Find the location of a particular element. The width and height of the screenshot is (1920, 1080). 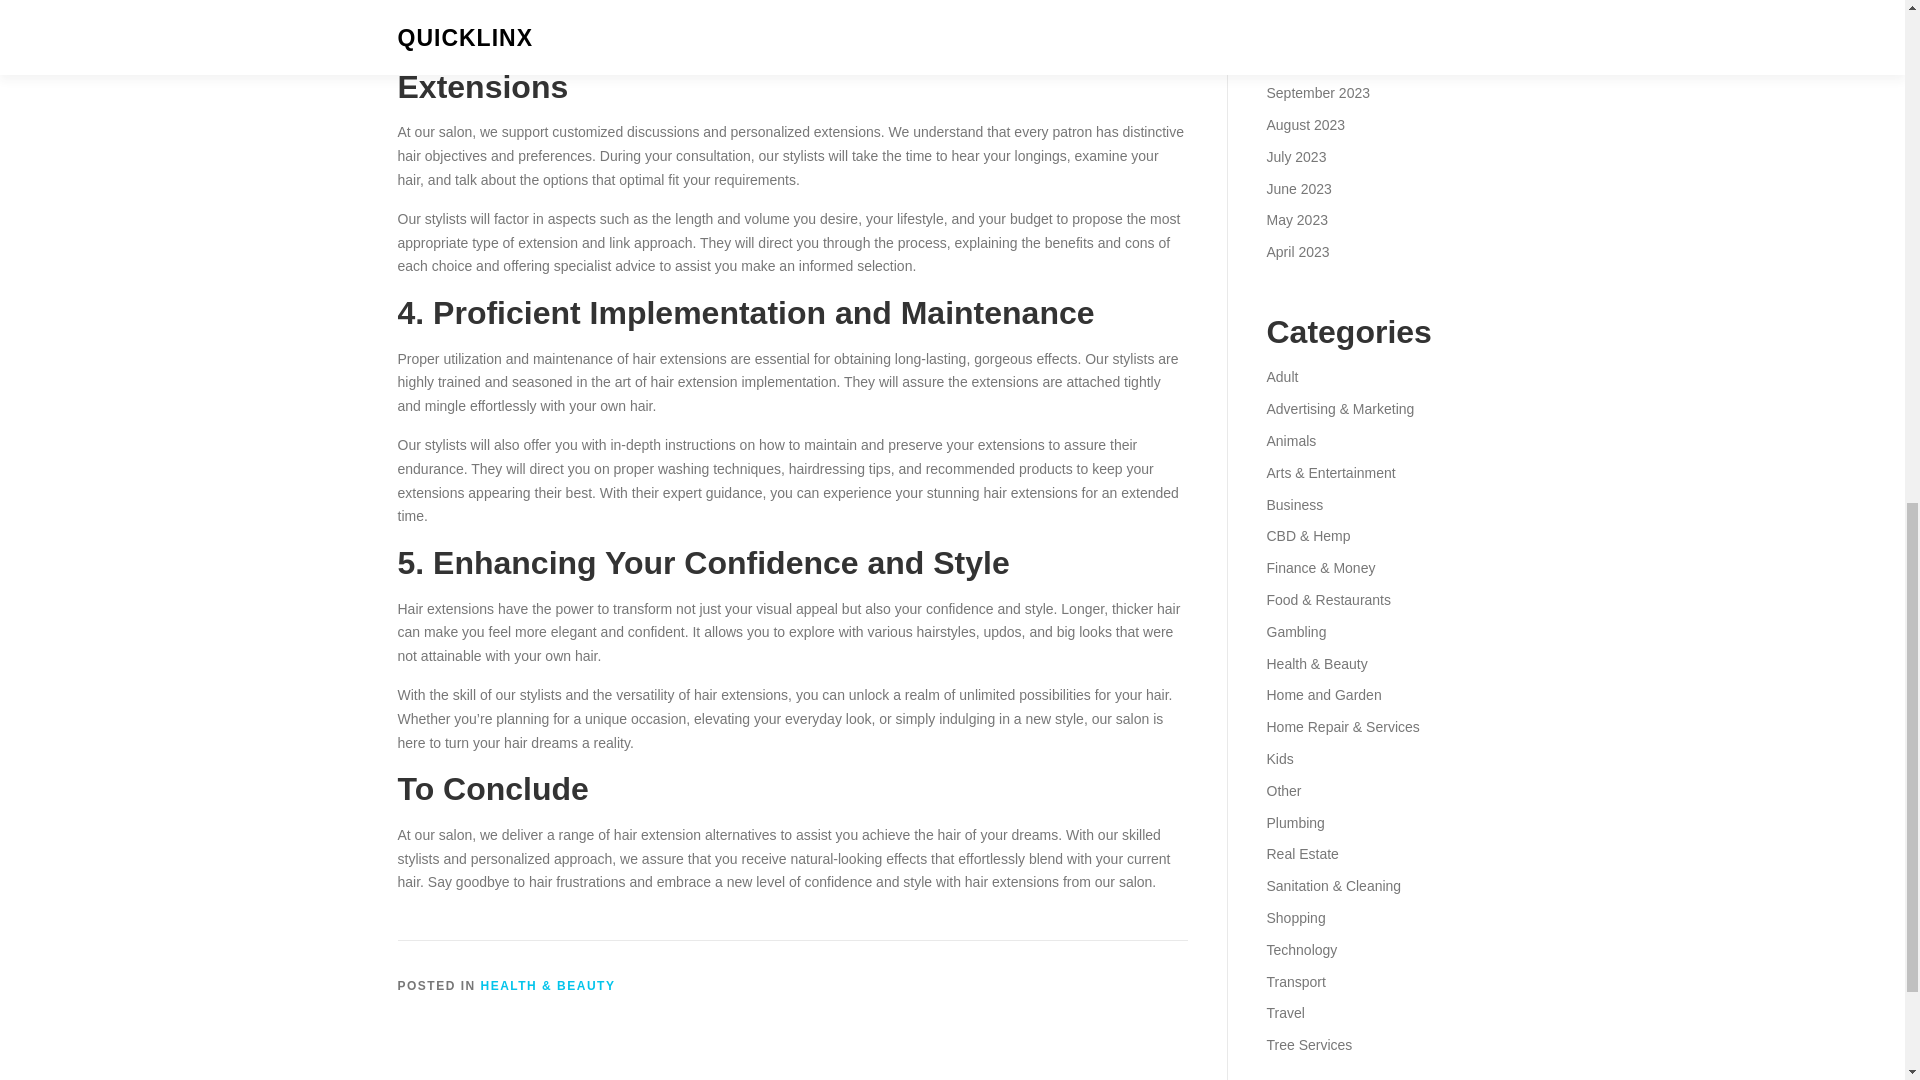

November 2023 is located at coordinates (1315, 29).